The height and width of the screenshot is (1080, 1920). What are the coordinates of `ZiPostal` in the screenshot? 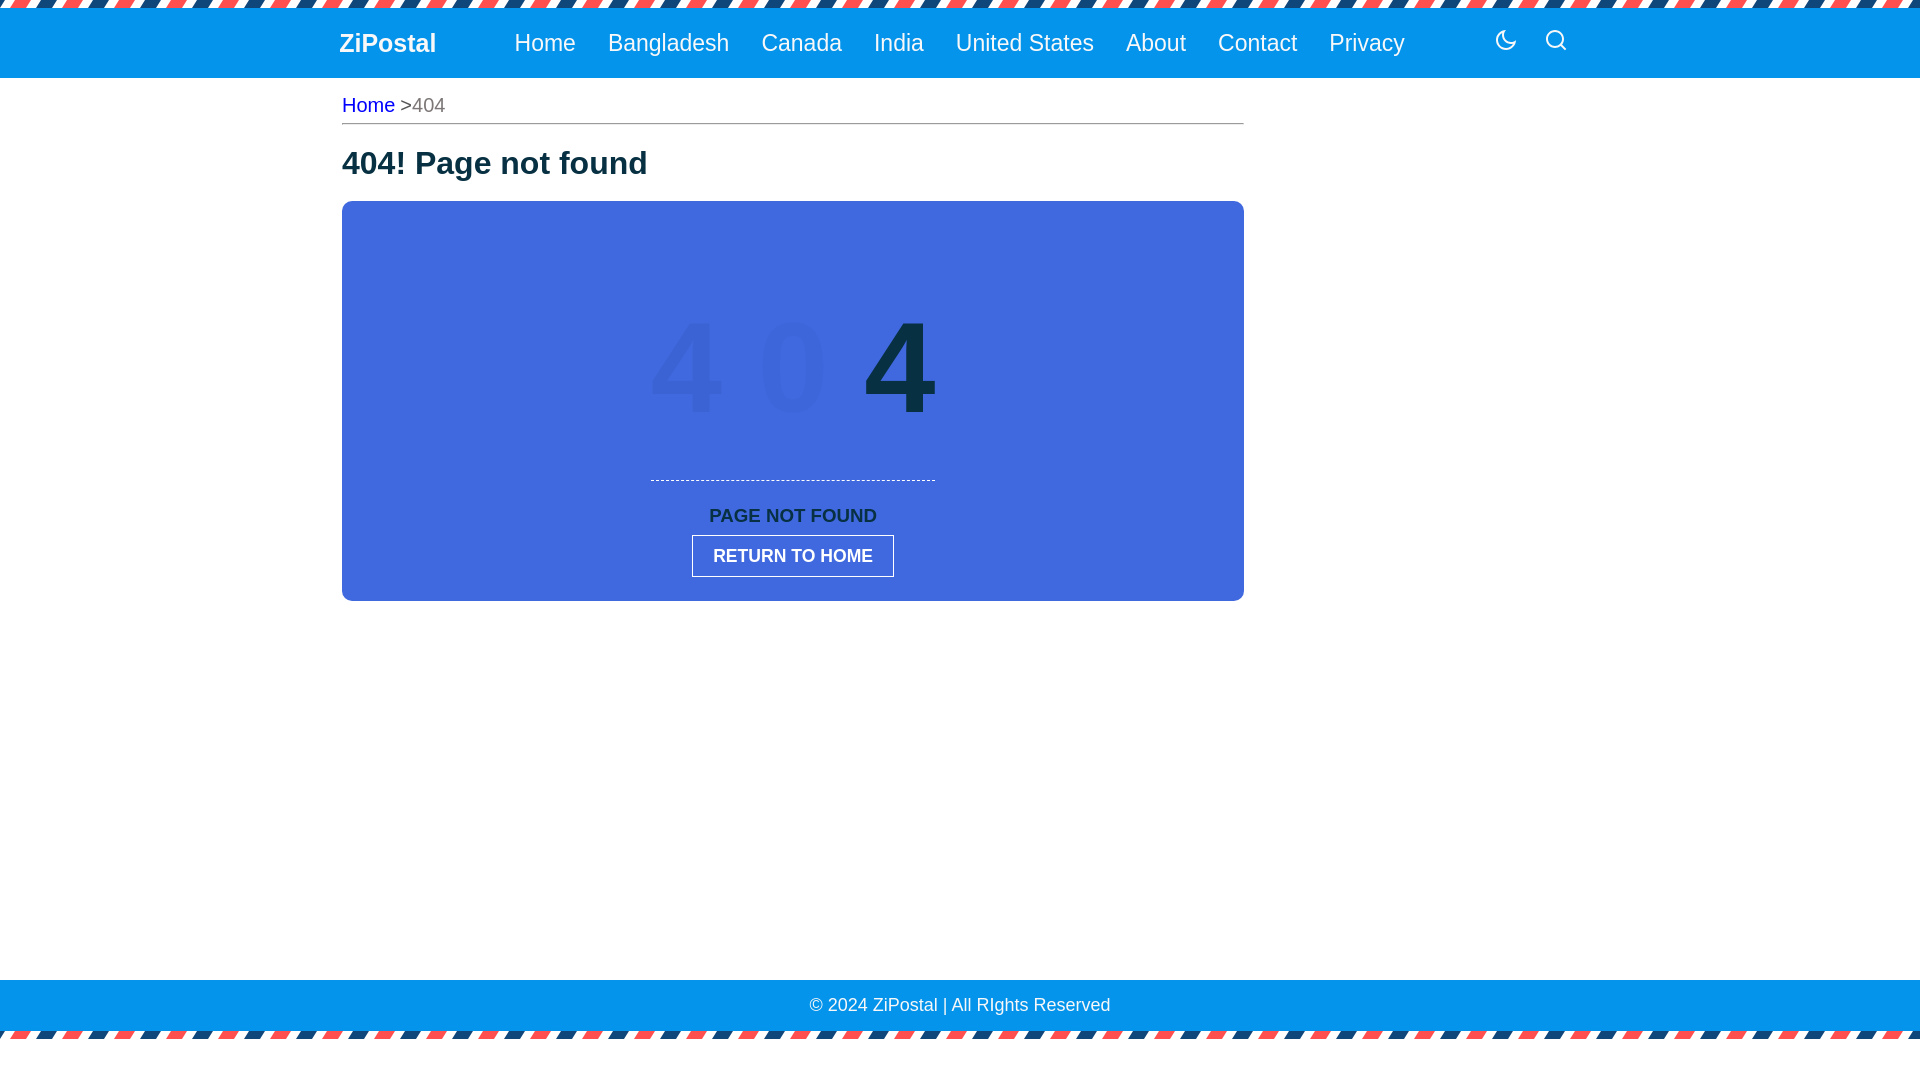 It's located at (387, 42).